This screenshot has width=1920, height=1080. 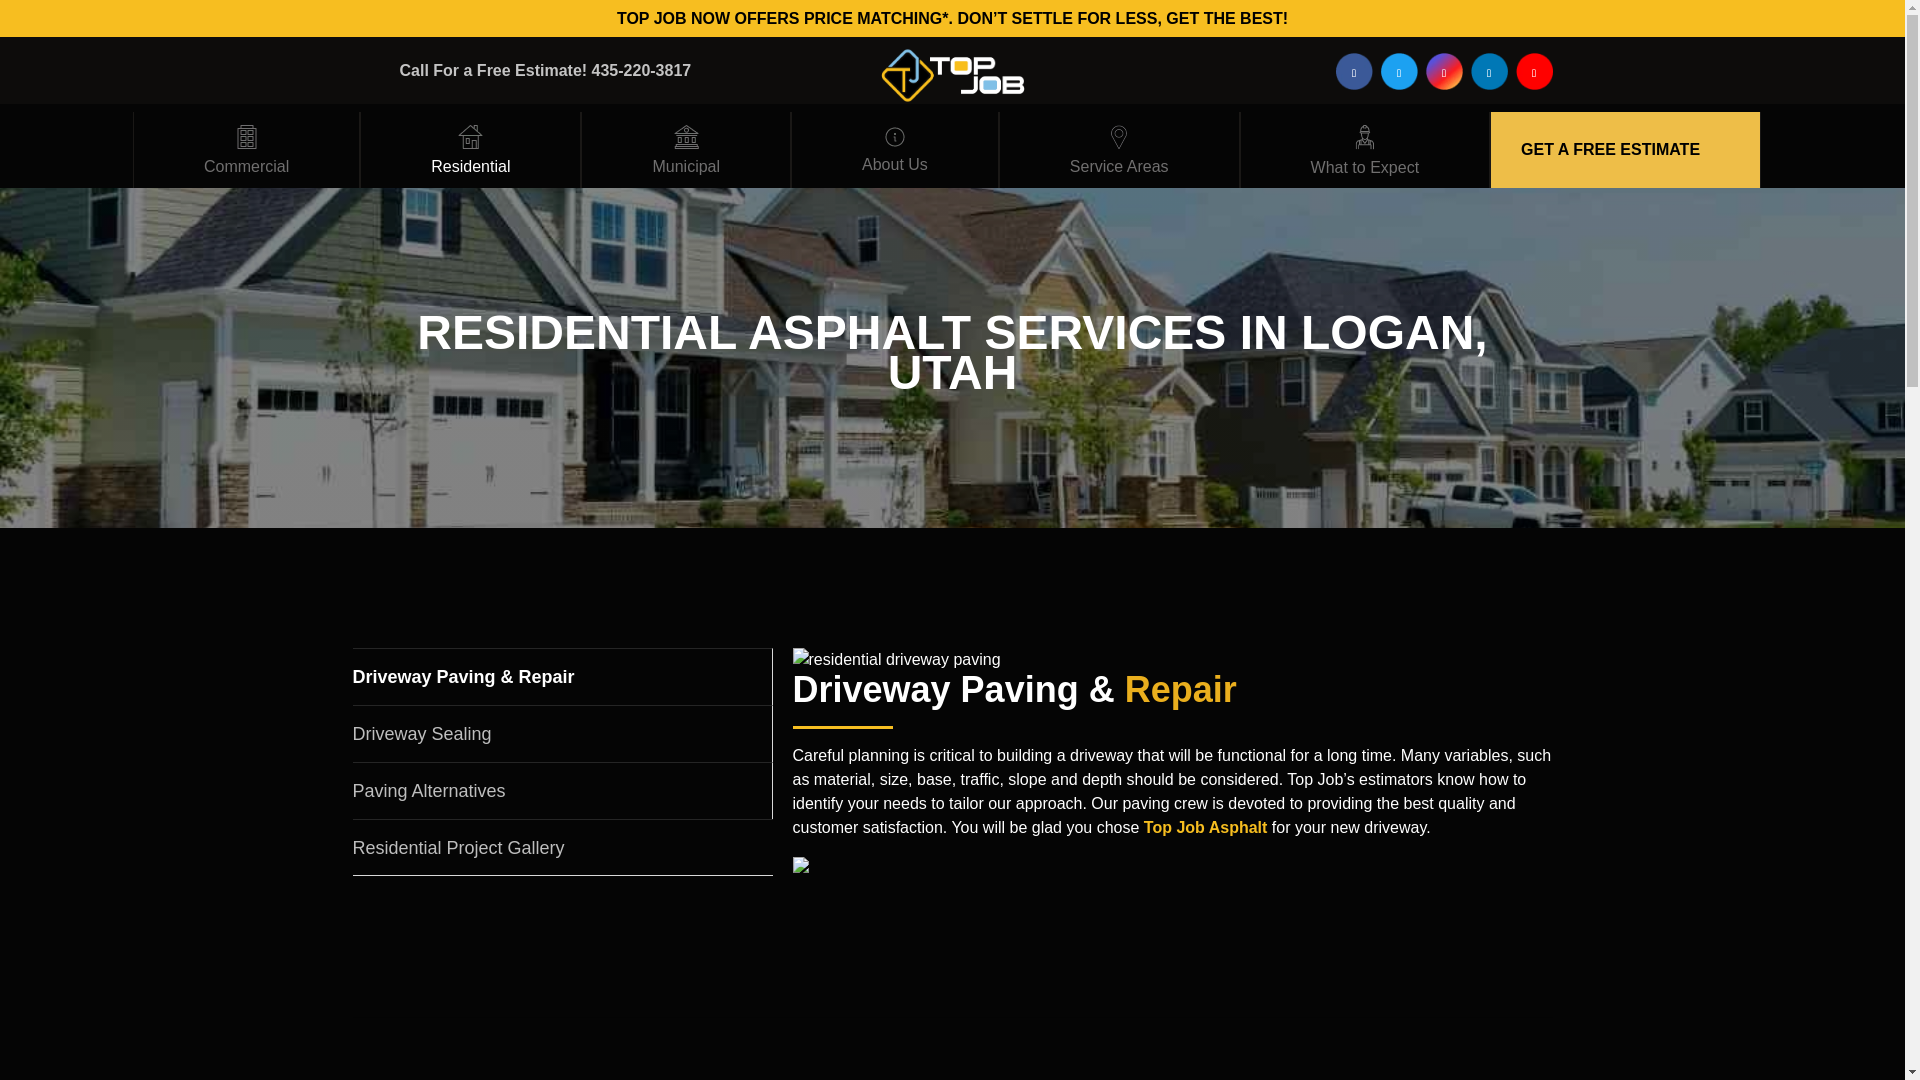 I want to click on Follow on Instagram, so click(x=1444, y=70).